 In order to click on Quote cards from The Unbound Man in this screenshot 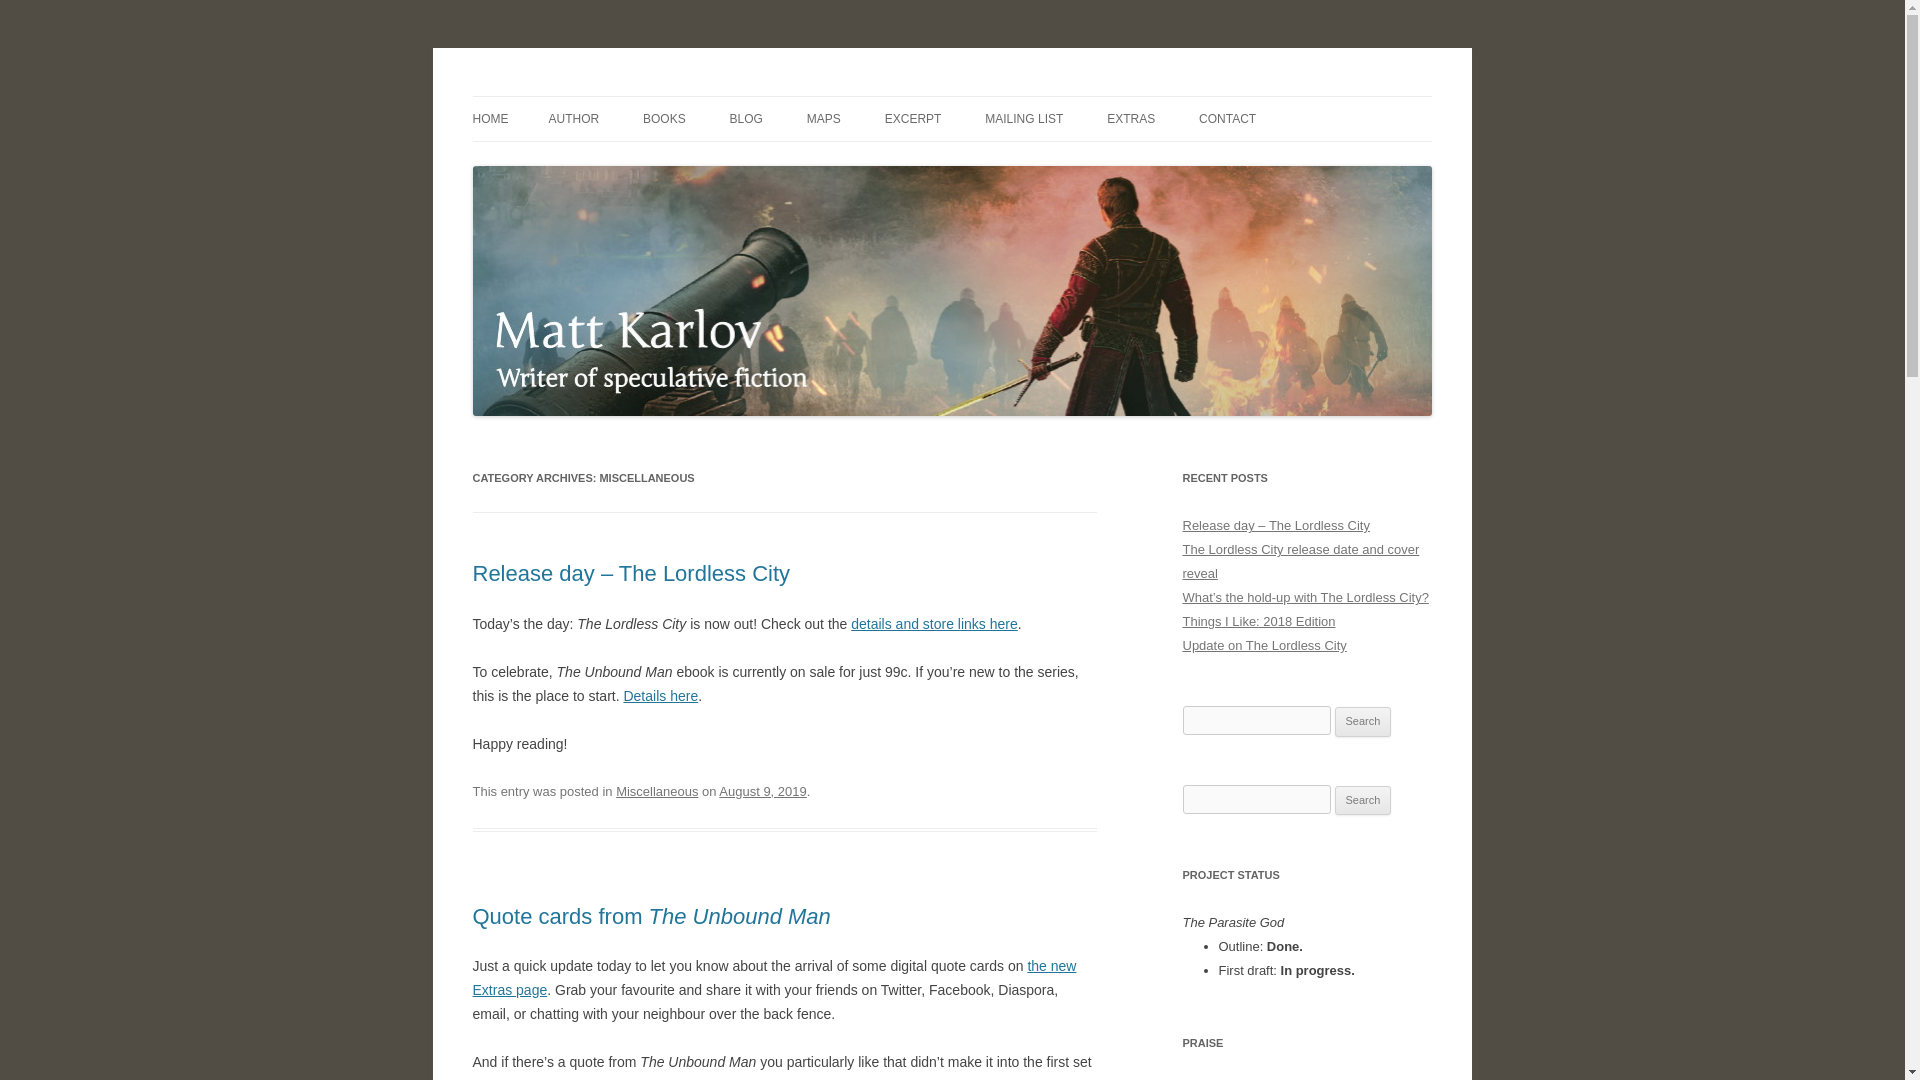, I will do `click(650, 916)`.